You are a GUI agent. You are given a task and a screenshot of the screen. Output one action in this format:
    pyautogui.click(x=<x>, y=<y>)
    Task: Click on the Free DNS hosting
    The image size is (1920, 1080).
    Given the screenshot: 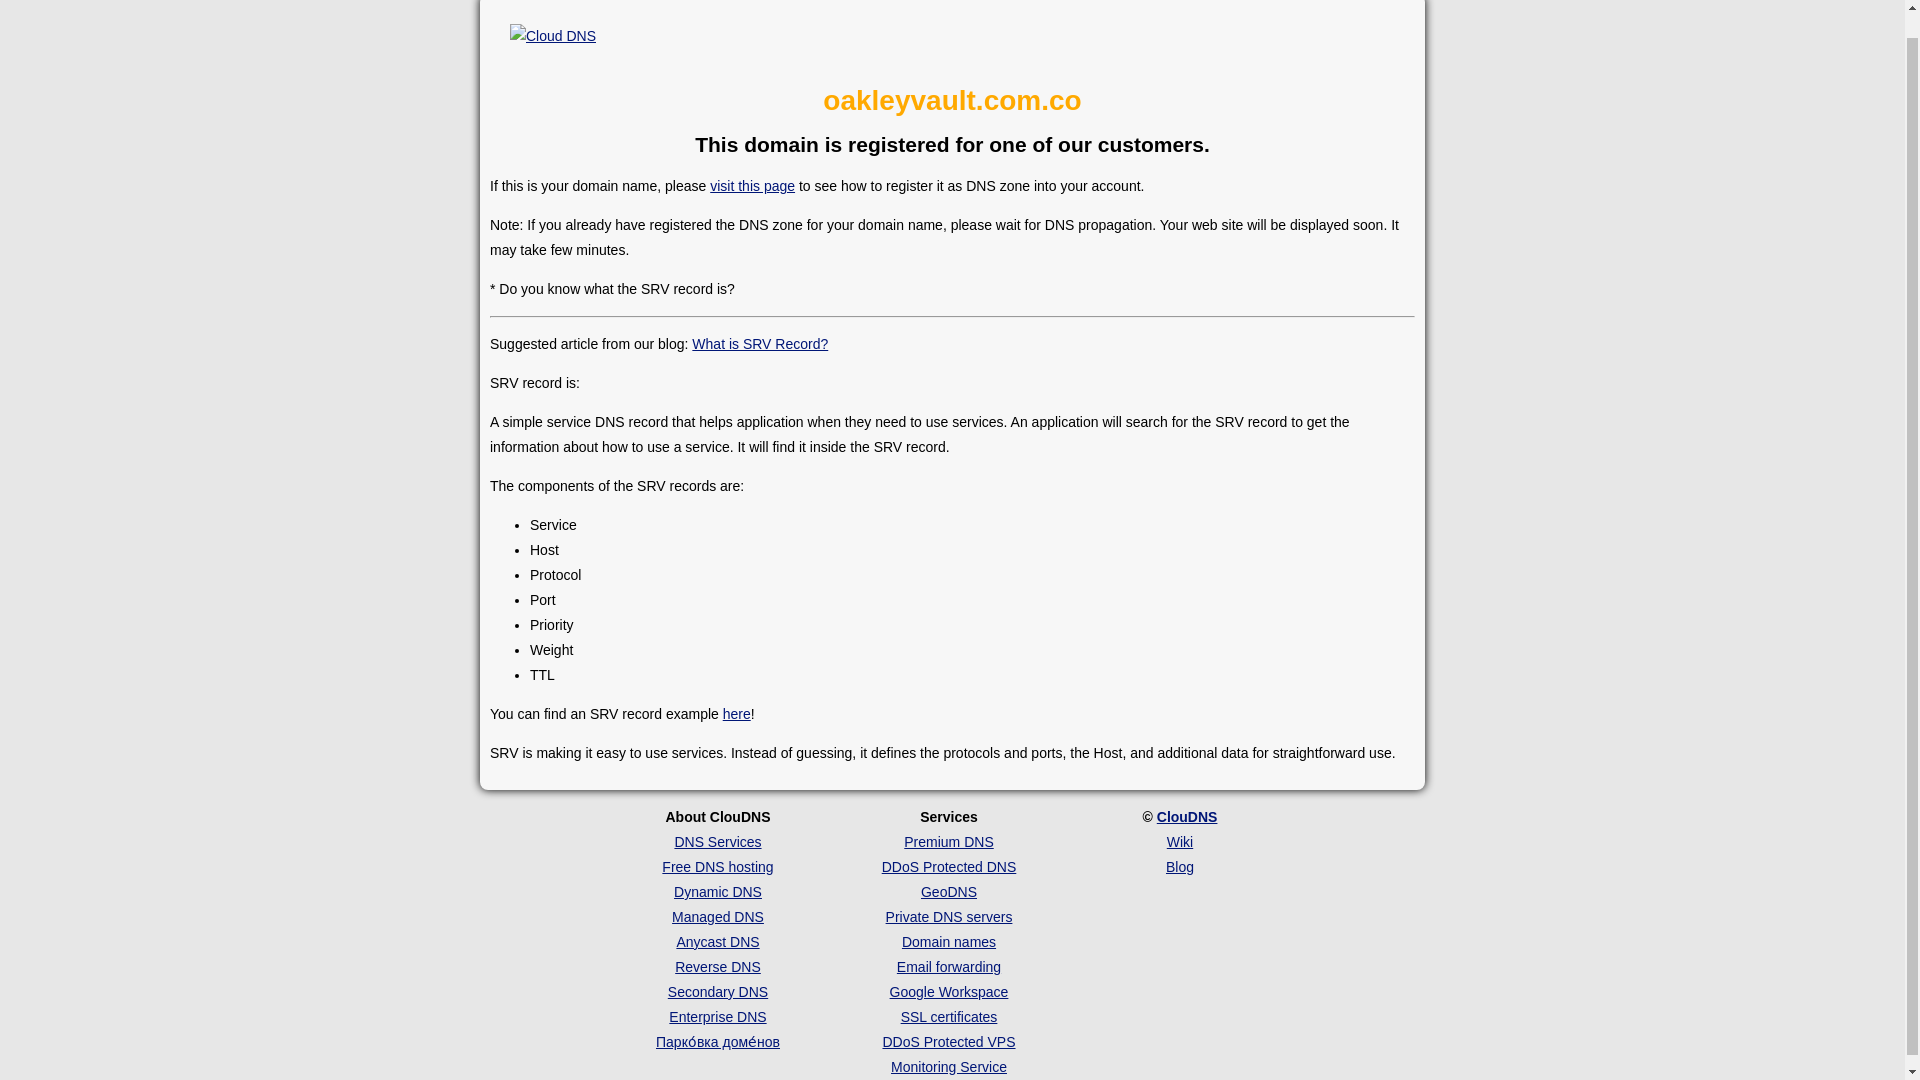 What is the action you would take?
    pyautogui.click(x=718, y=866)
    